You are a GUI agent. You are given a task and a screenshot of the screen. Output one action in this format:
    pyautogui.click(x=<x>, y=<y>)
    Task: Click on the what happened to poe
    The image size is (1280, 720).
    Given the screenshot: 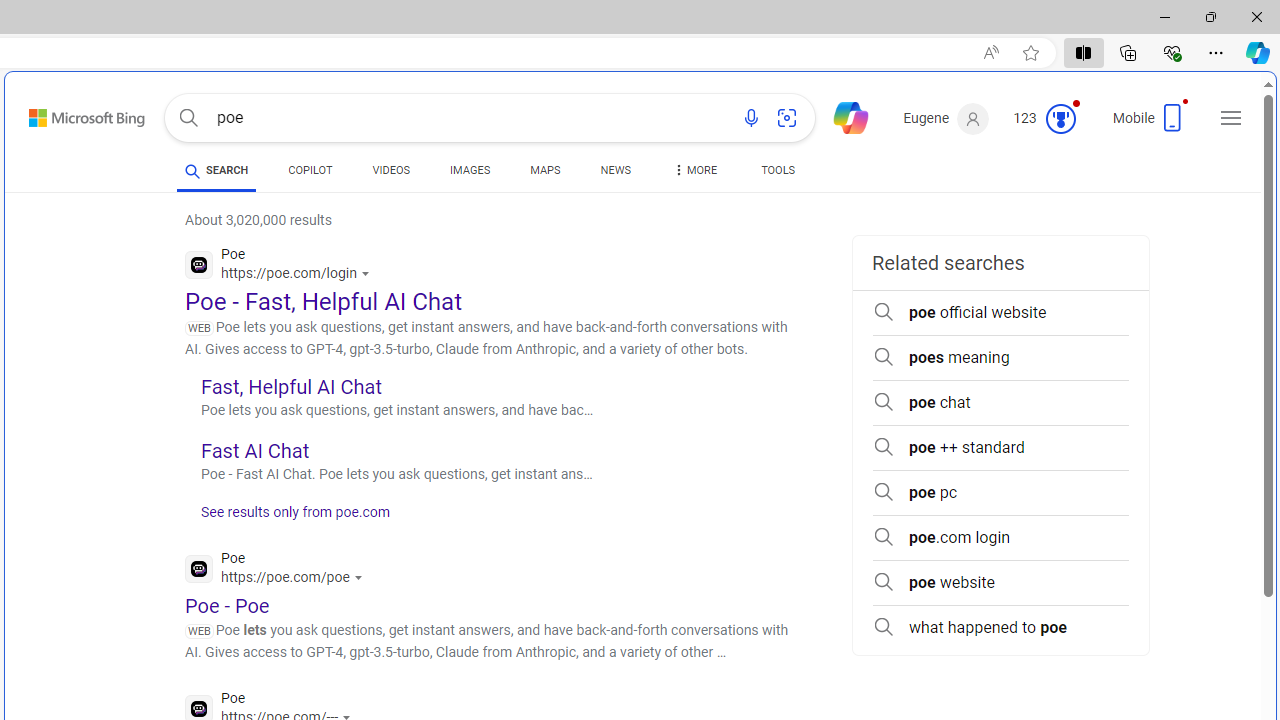 What is the action you would take?
    pyautogui.click(x=1000, y=628)
    